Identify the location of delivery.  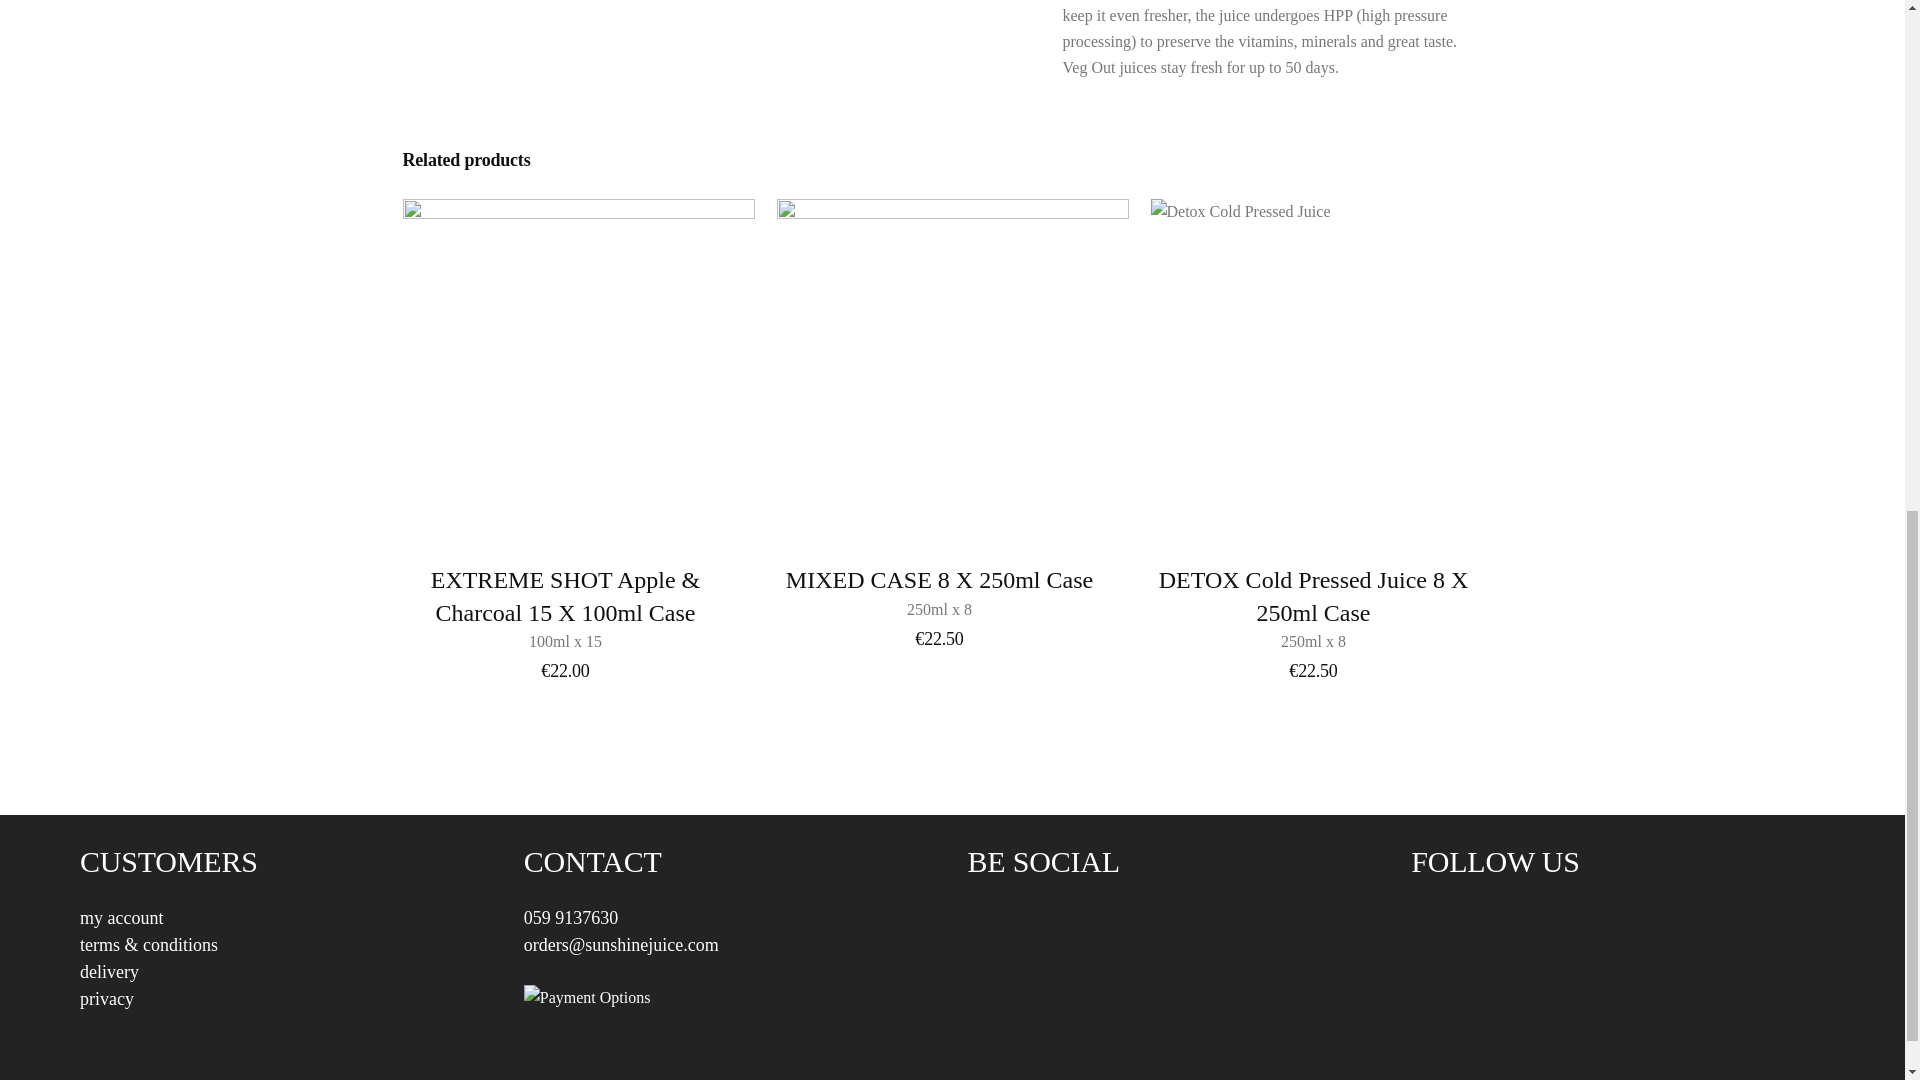
(109, 972).